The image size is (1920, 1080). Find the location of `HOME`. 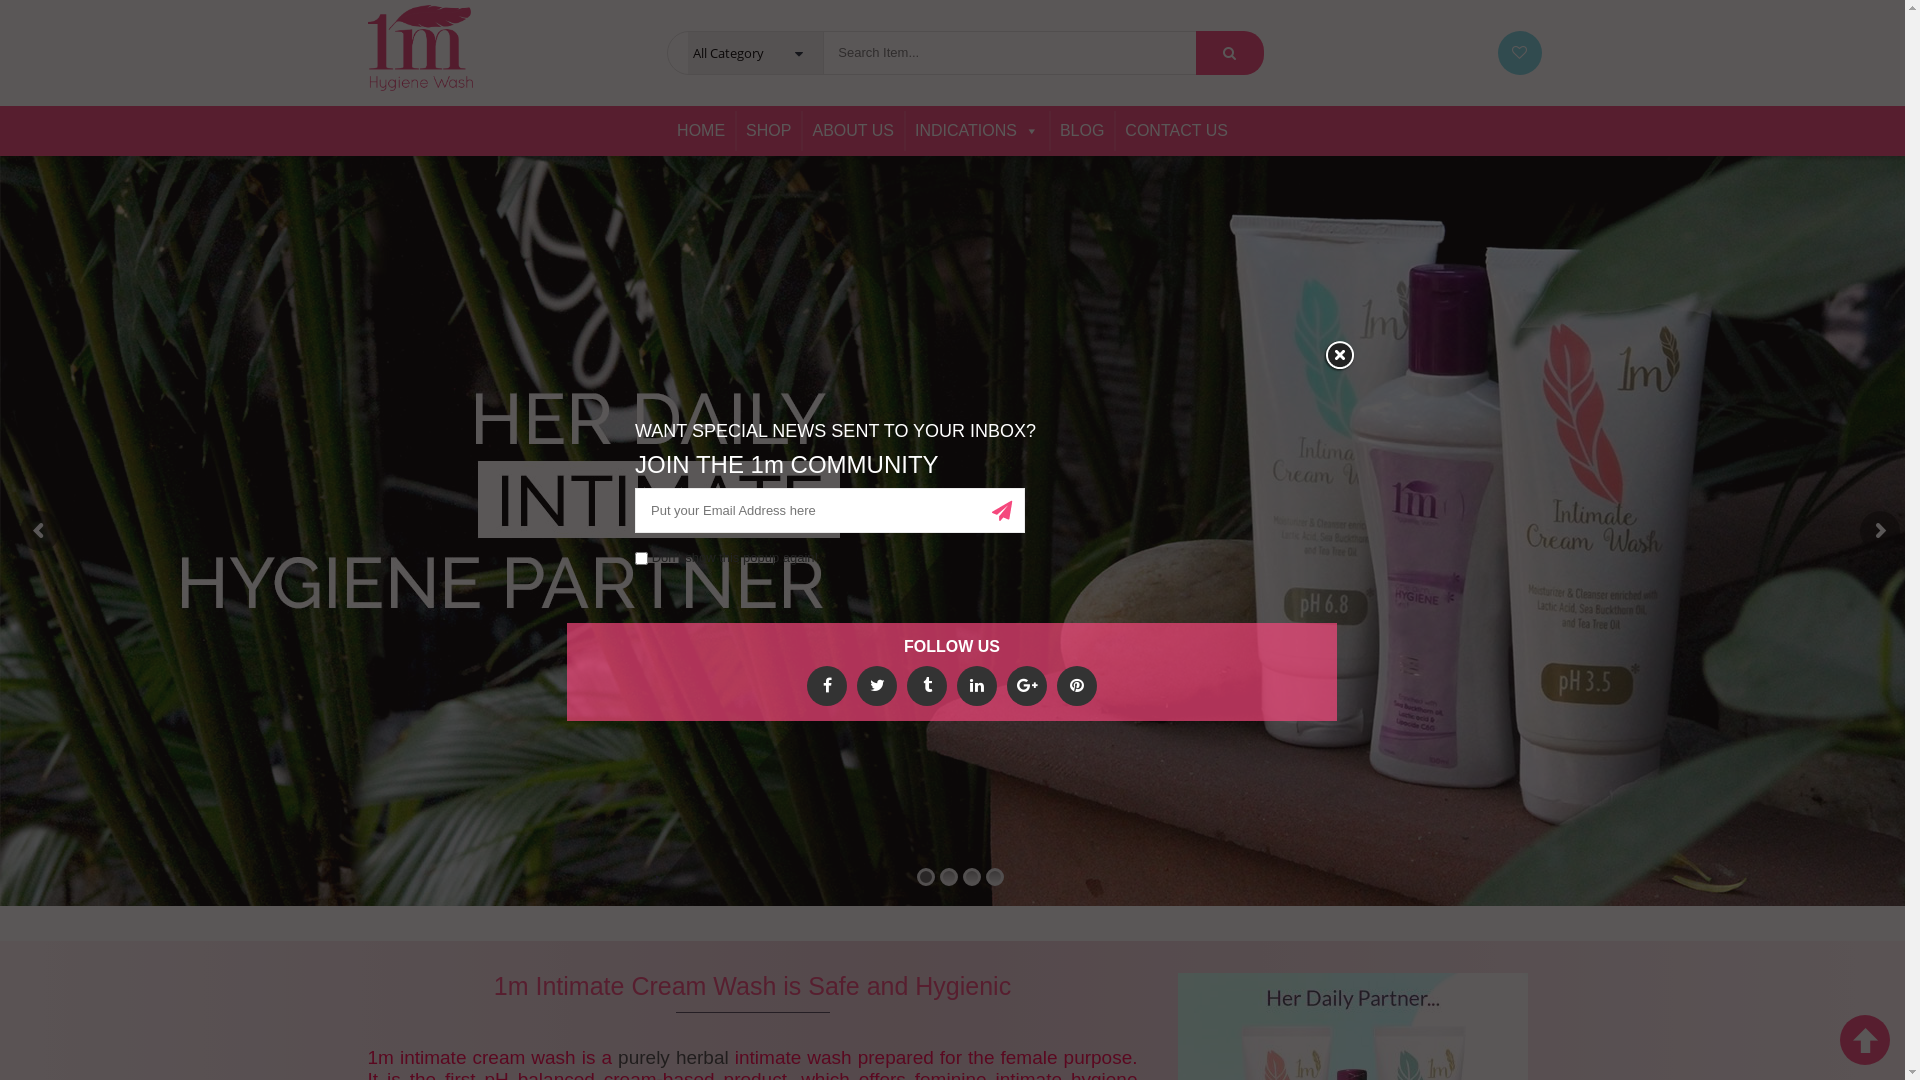

HOME is located at coordinates (701, 131).